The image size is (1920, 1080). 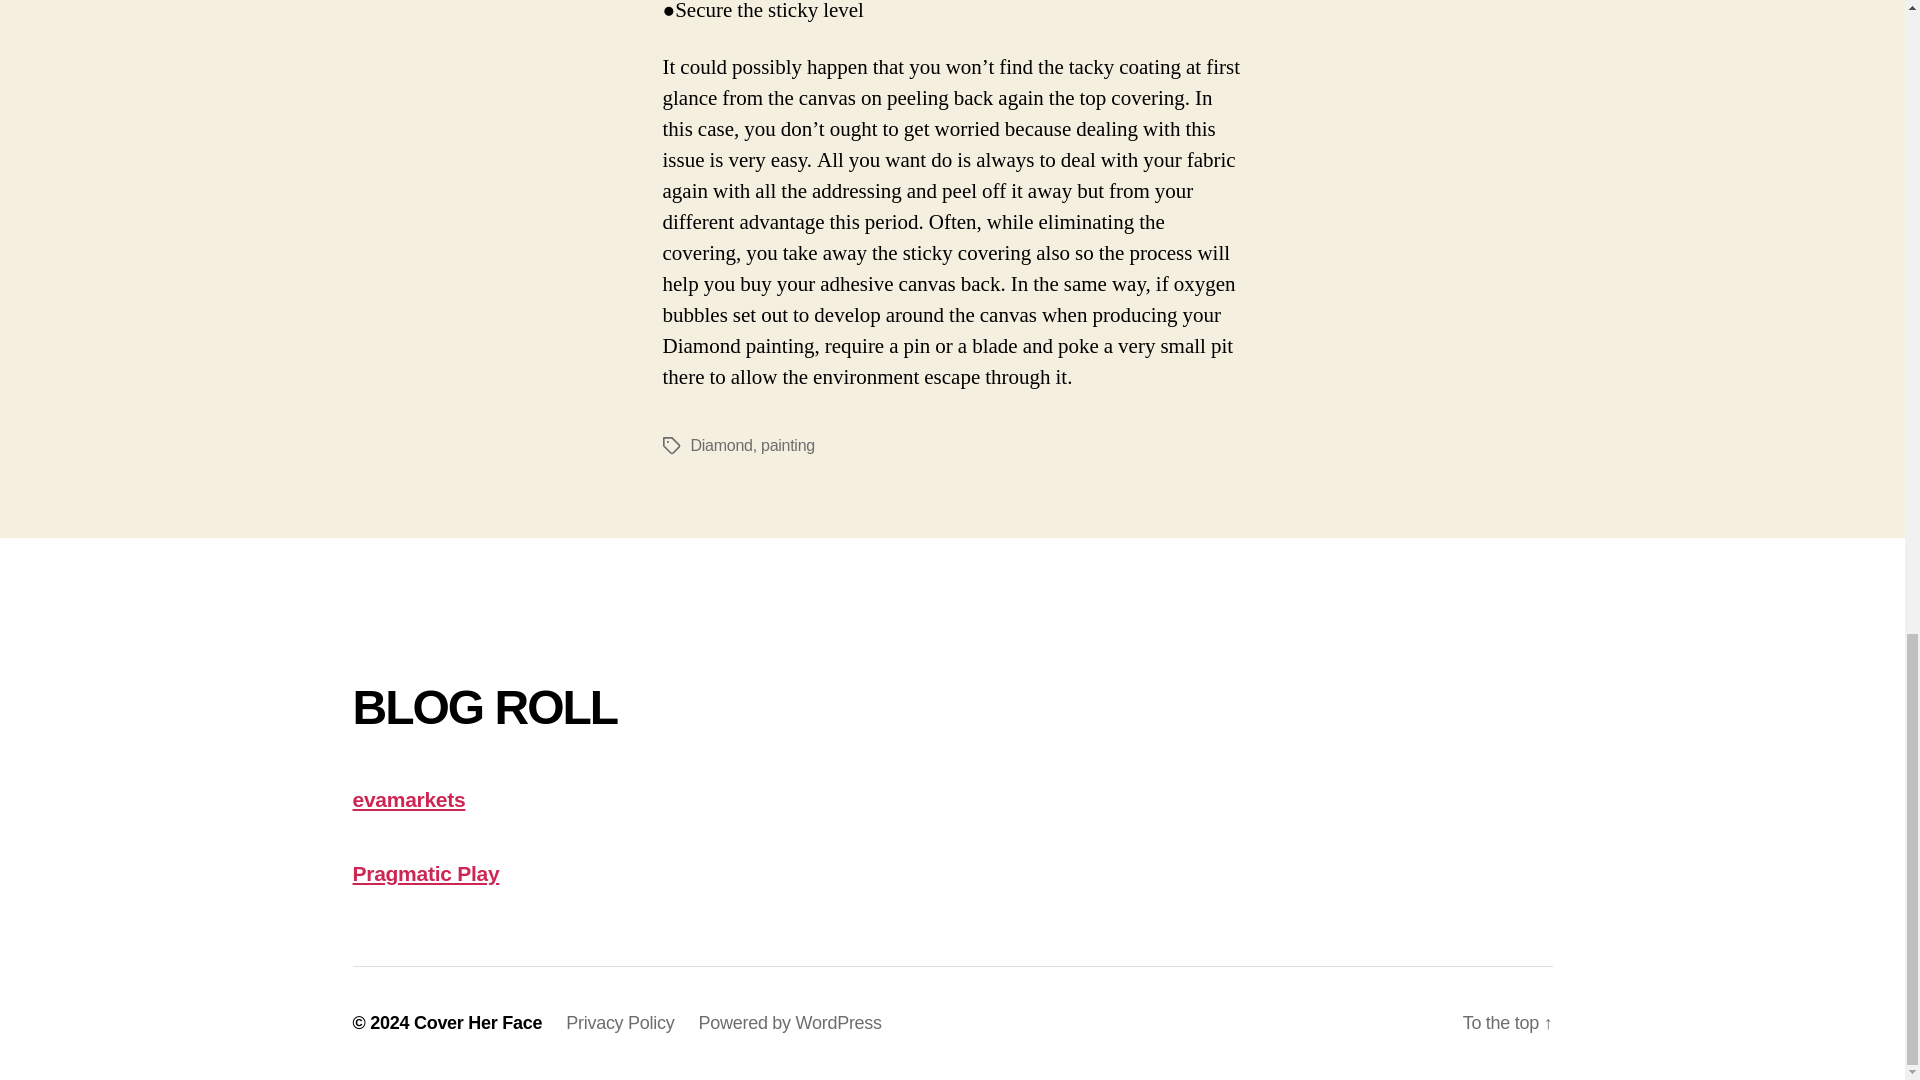 I want to click on Powered by WordPress, so click(x=790, y=1022).